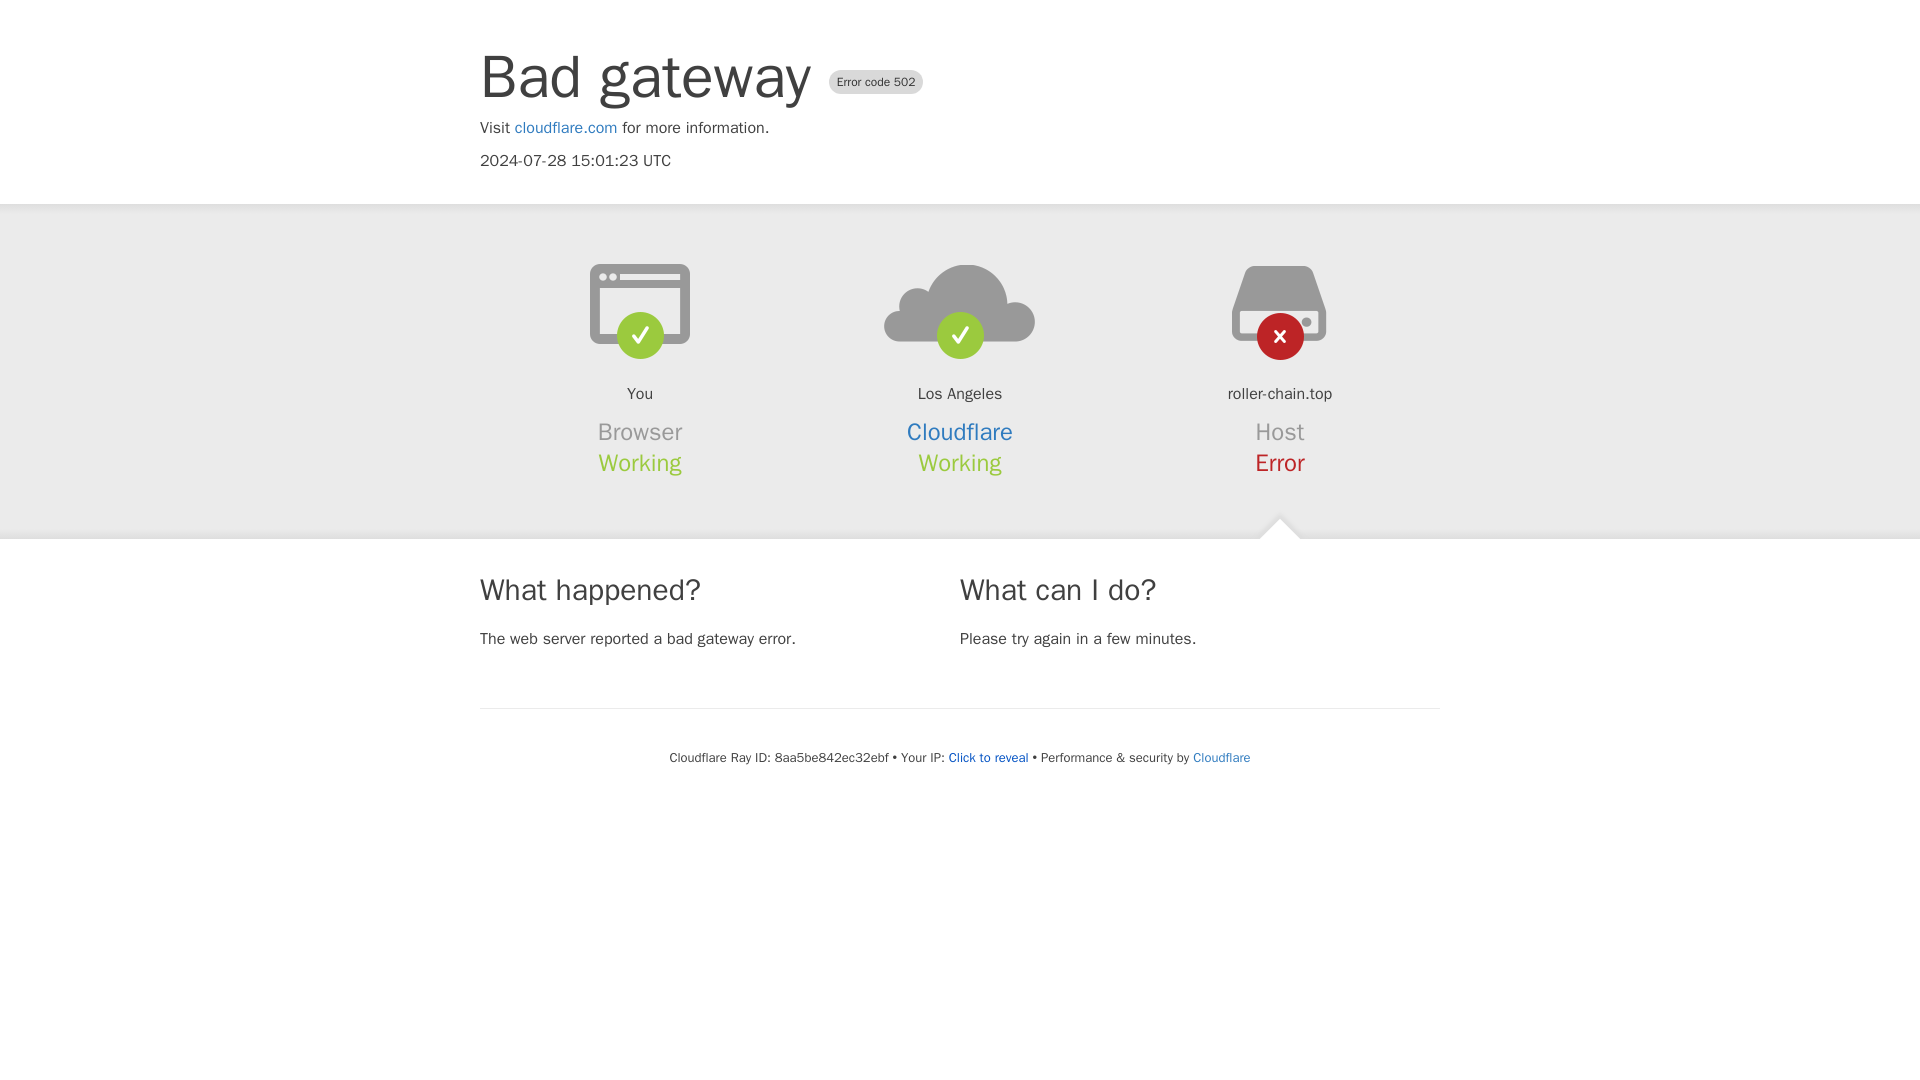 This screenshot has width=1920, height=1080. What do you see at coordinates (960, 432) in the screenshot?
I see `Cloudflare` at bounding box center [960, 432].